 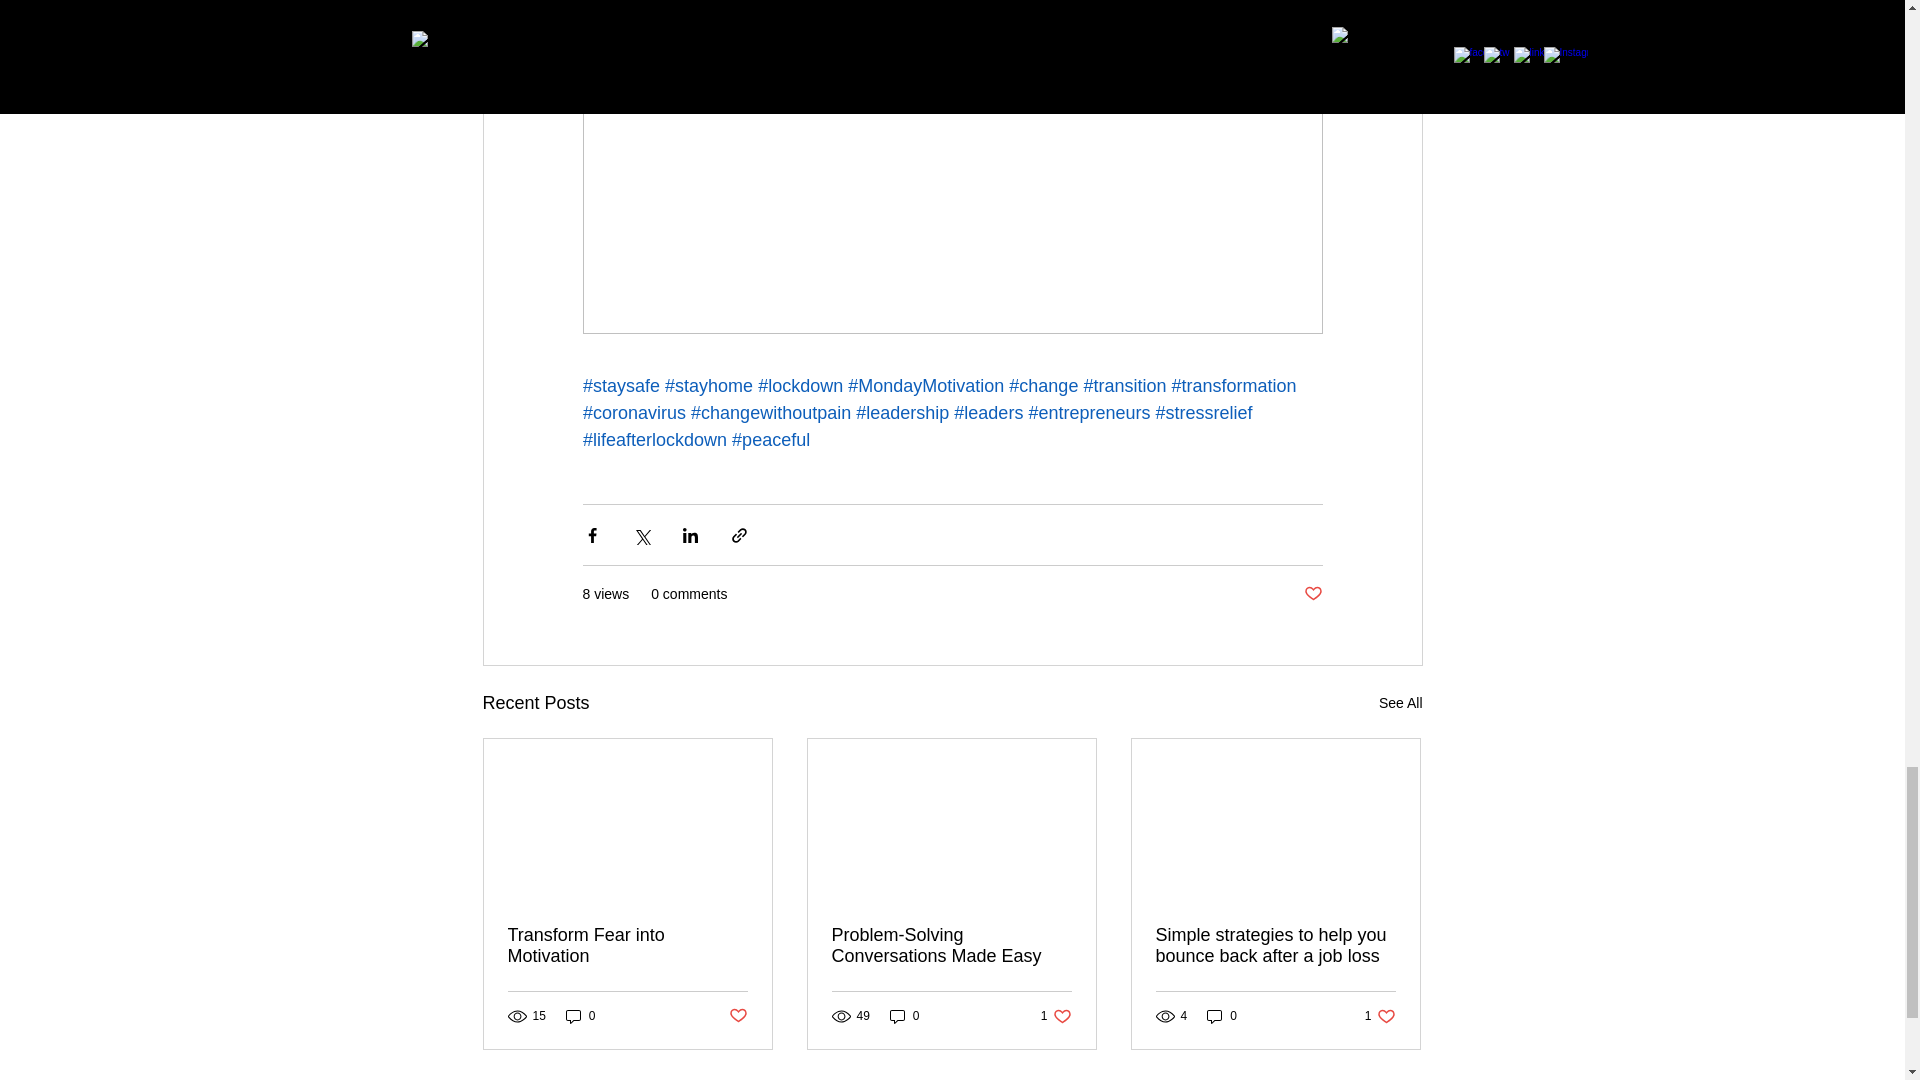 I want to click on Post not marked as liked, so click(x=736, y=1016).